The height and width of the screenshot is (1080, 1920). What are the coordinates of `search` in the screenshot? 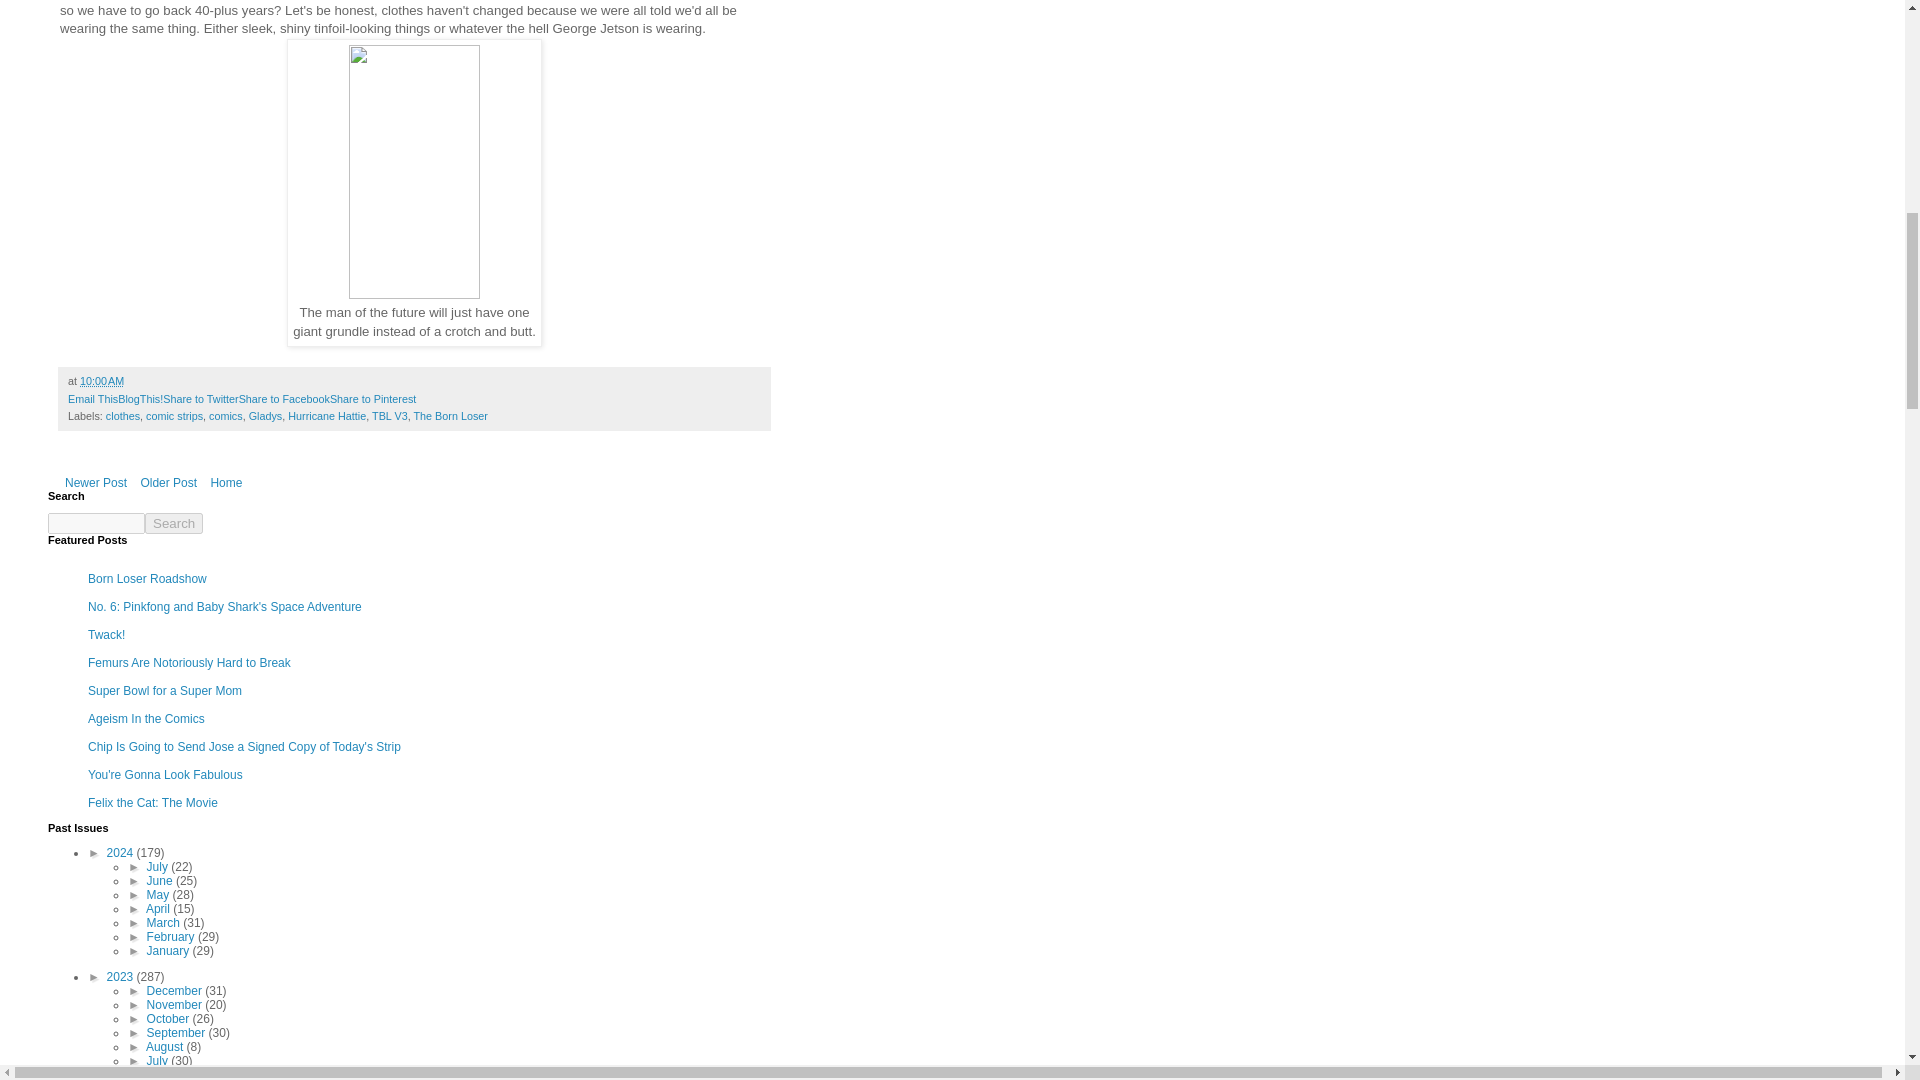 It's located at (174, 523).